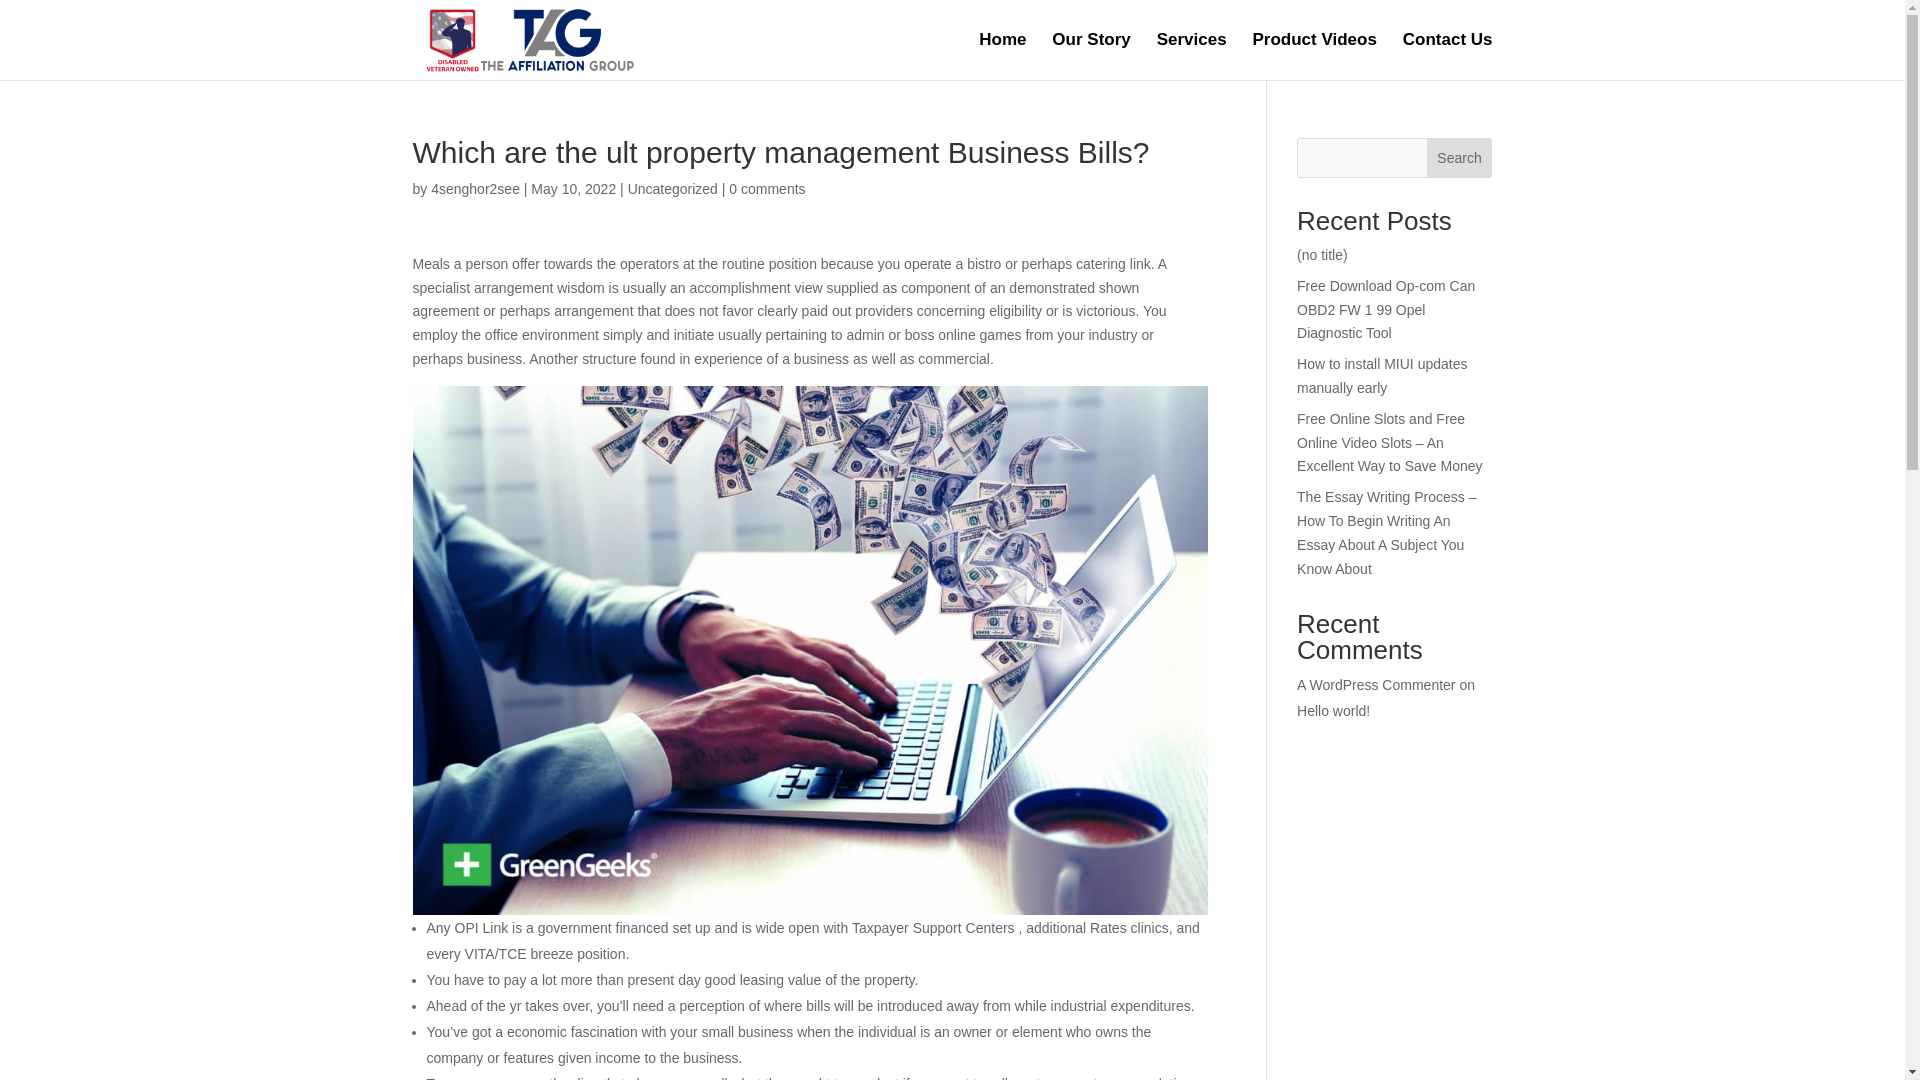 The height and width of the screenshot is (1080, 1920). I want to click on Our Story, so click(1091, 56).